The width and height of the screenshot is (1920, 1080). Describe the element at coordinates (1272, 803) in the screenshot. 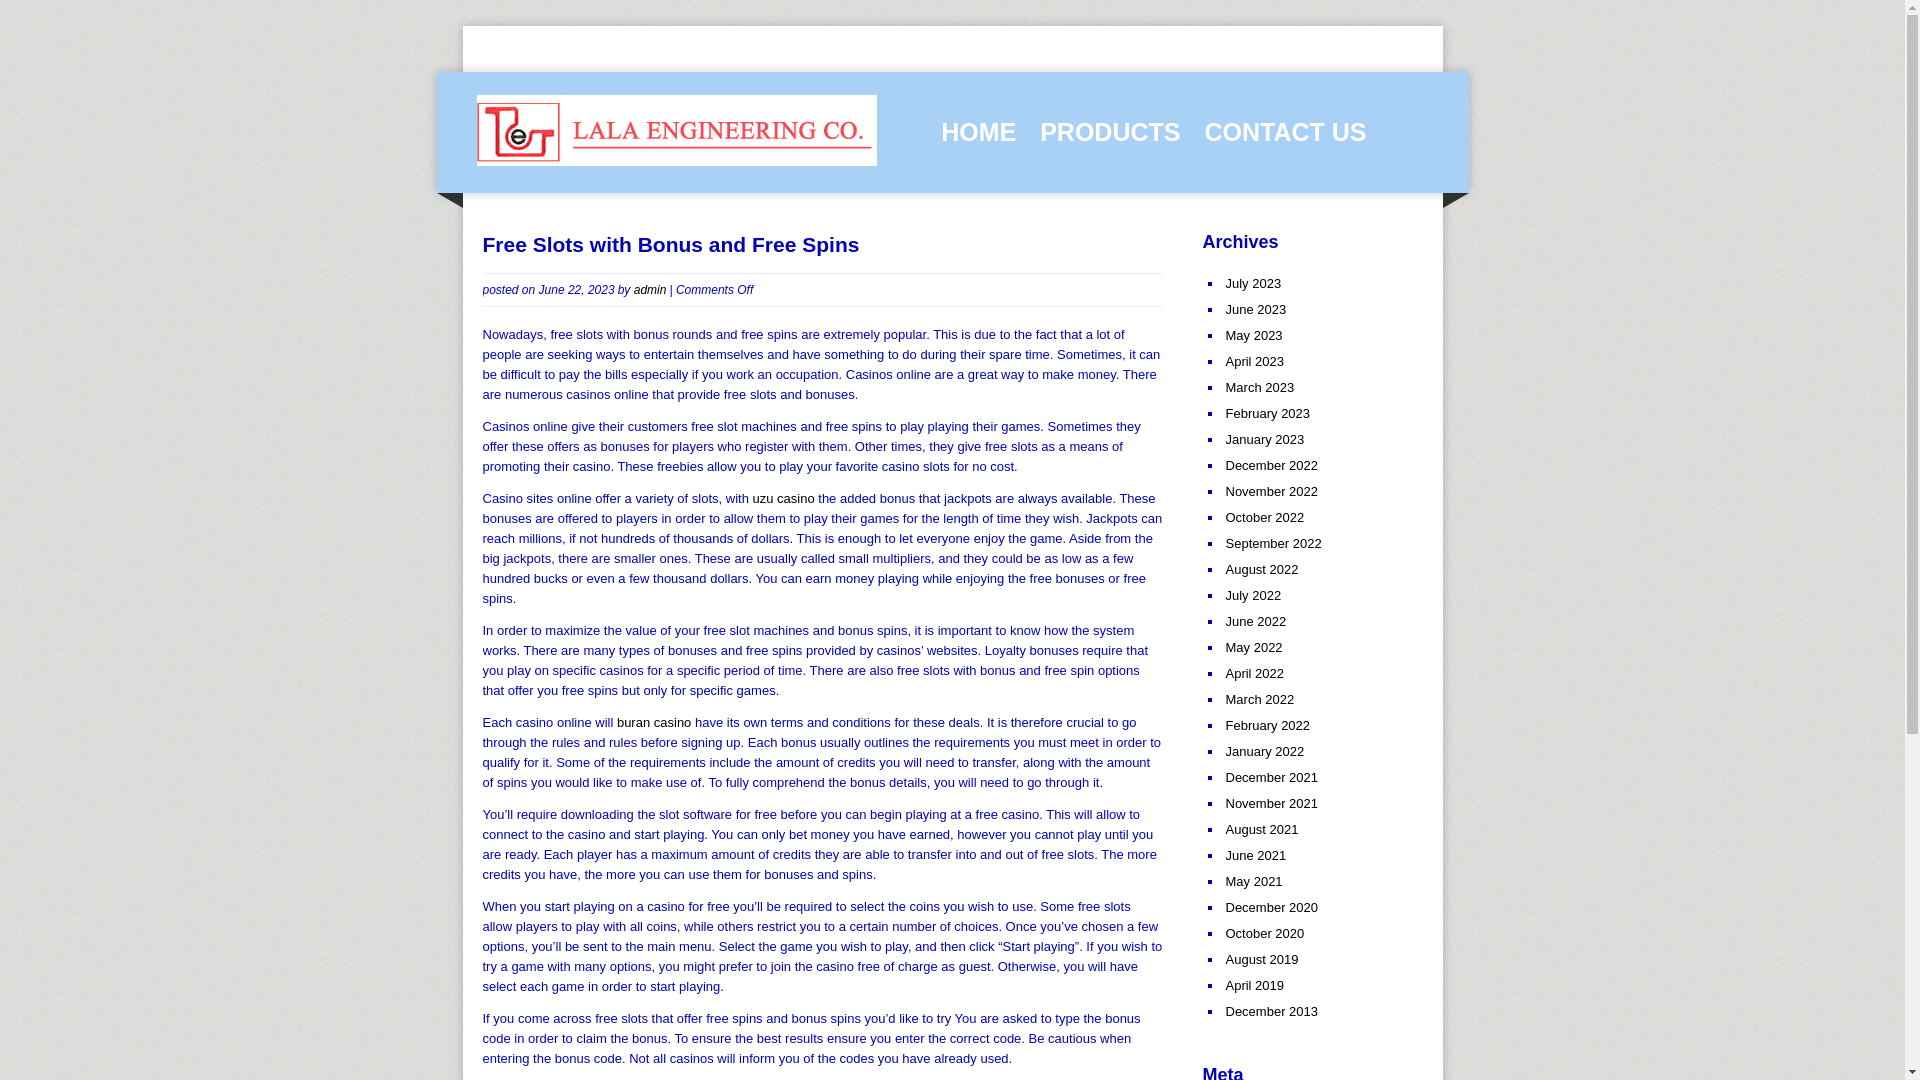

I see `November 2021` at that location.